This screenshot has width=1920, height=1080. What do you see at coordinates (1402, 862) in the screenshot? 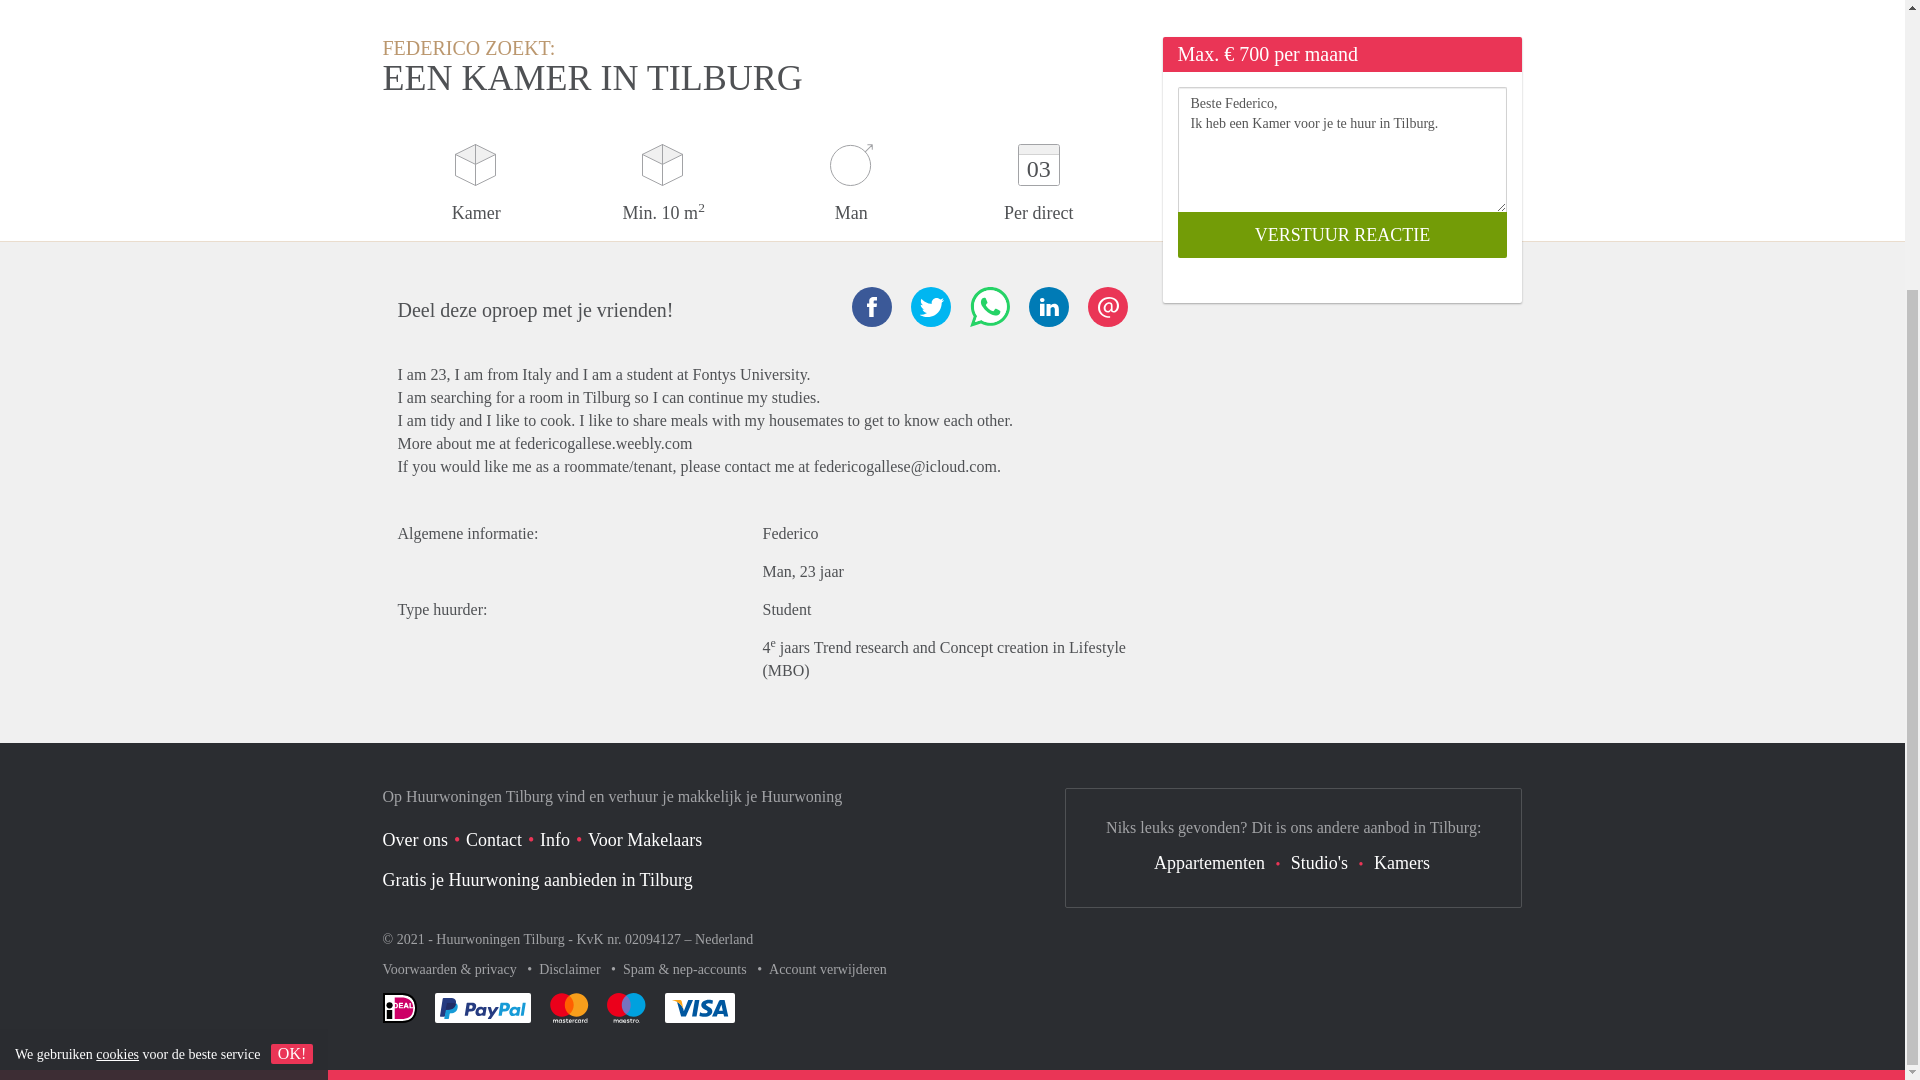
I see `Kamers` at bounding box center [1402, 862].